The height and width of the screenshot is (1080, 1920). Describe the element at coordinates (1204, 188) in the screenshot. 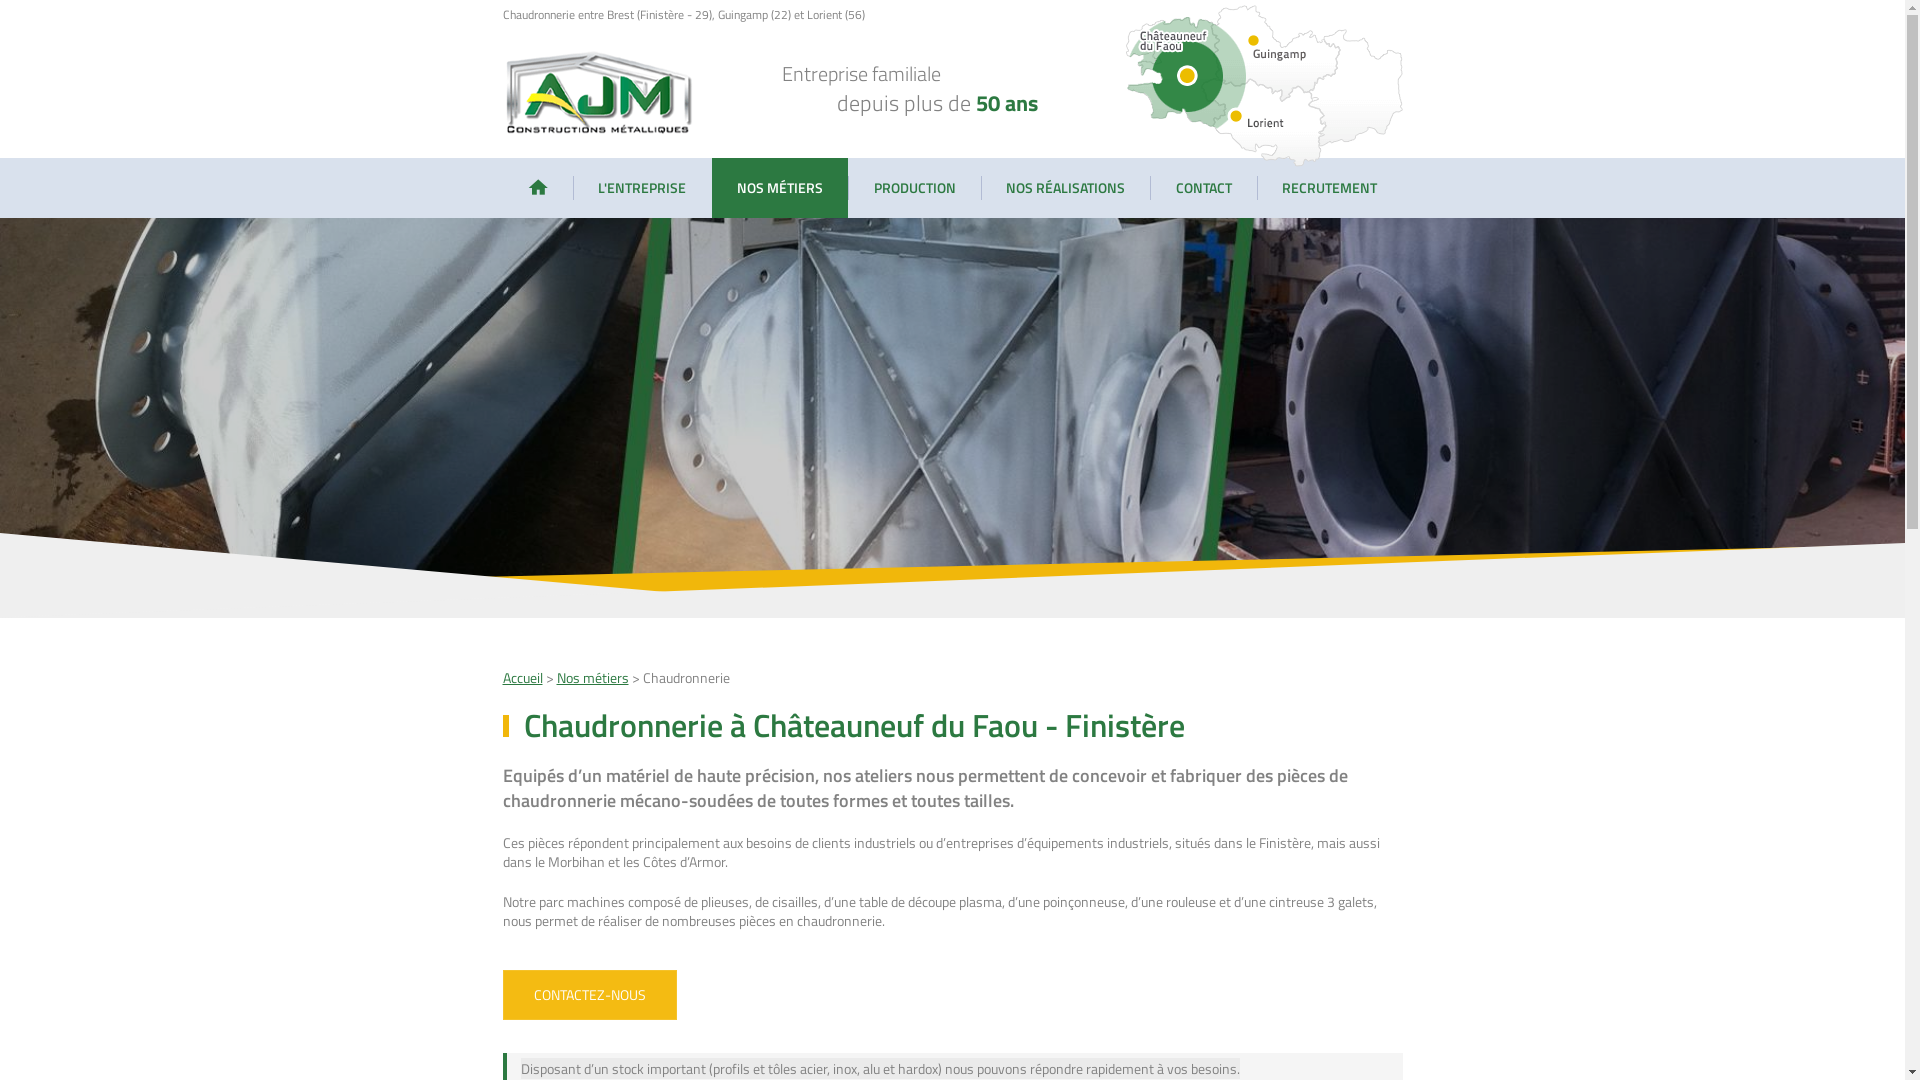

I see `CONTACT` at that location.